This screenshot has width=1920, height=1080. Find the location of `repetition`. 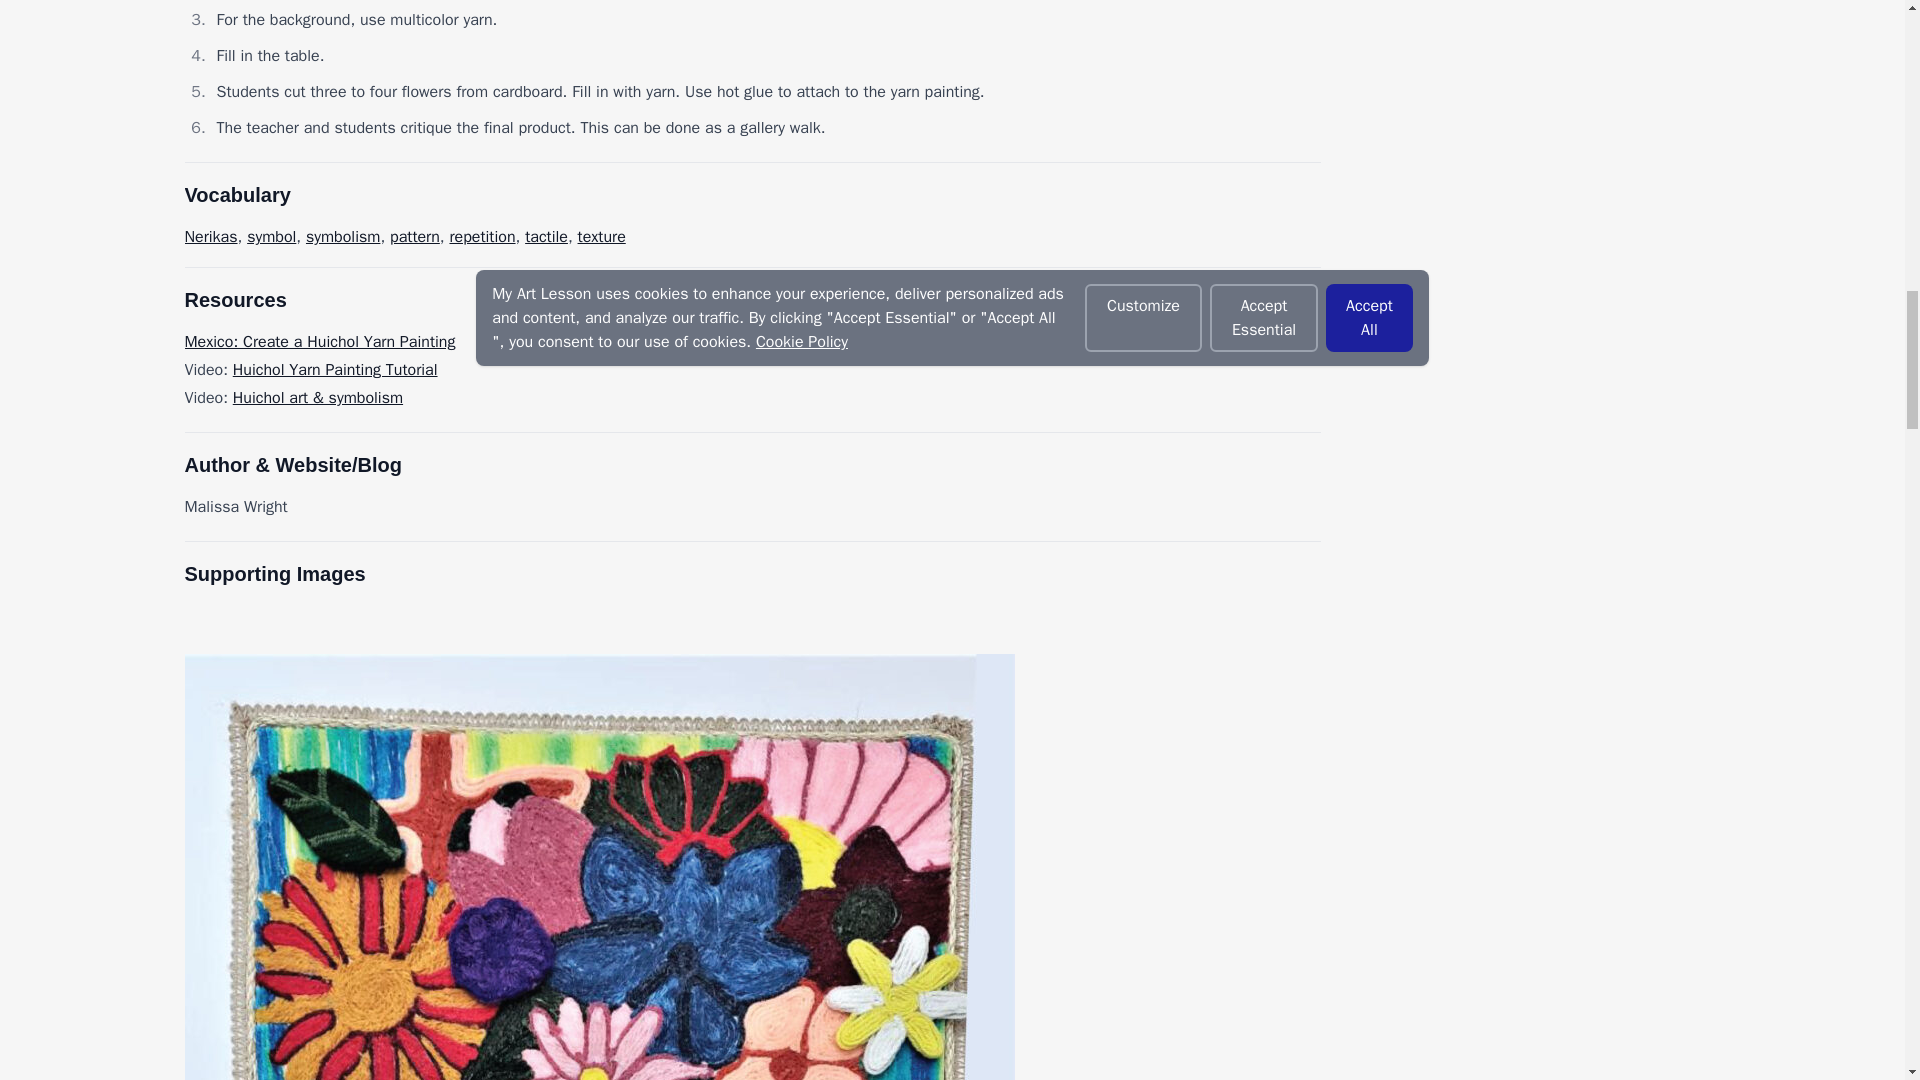

repetition is located at coordinates (482, 236).